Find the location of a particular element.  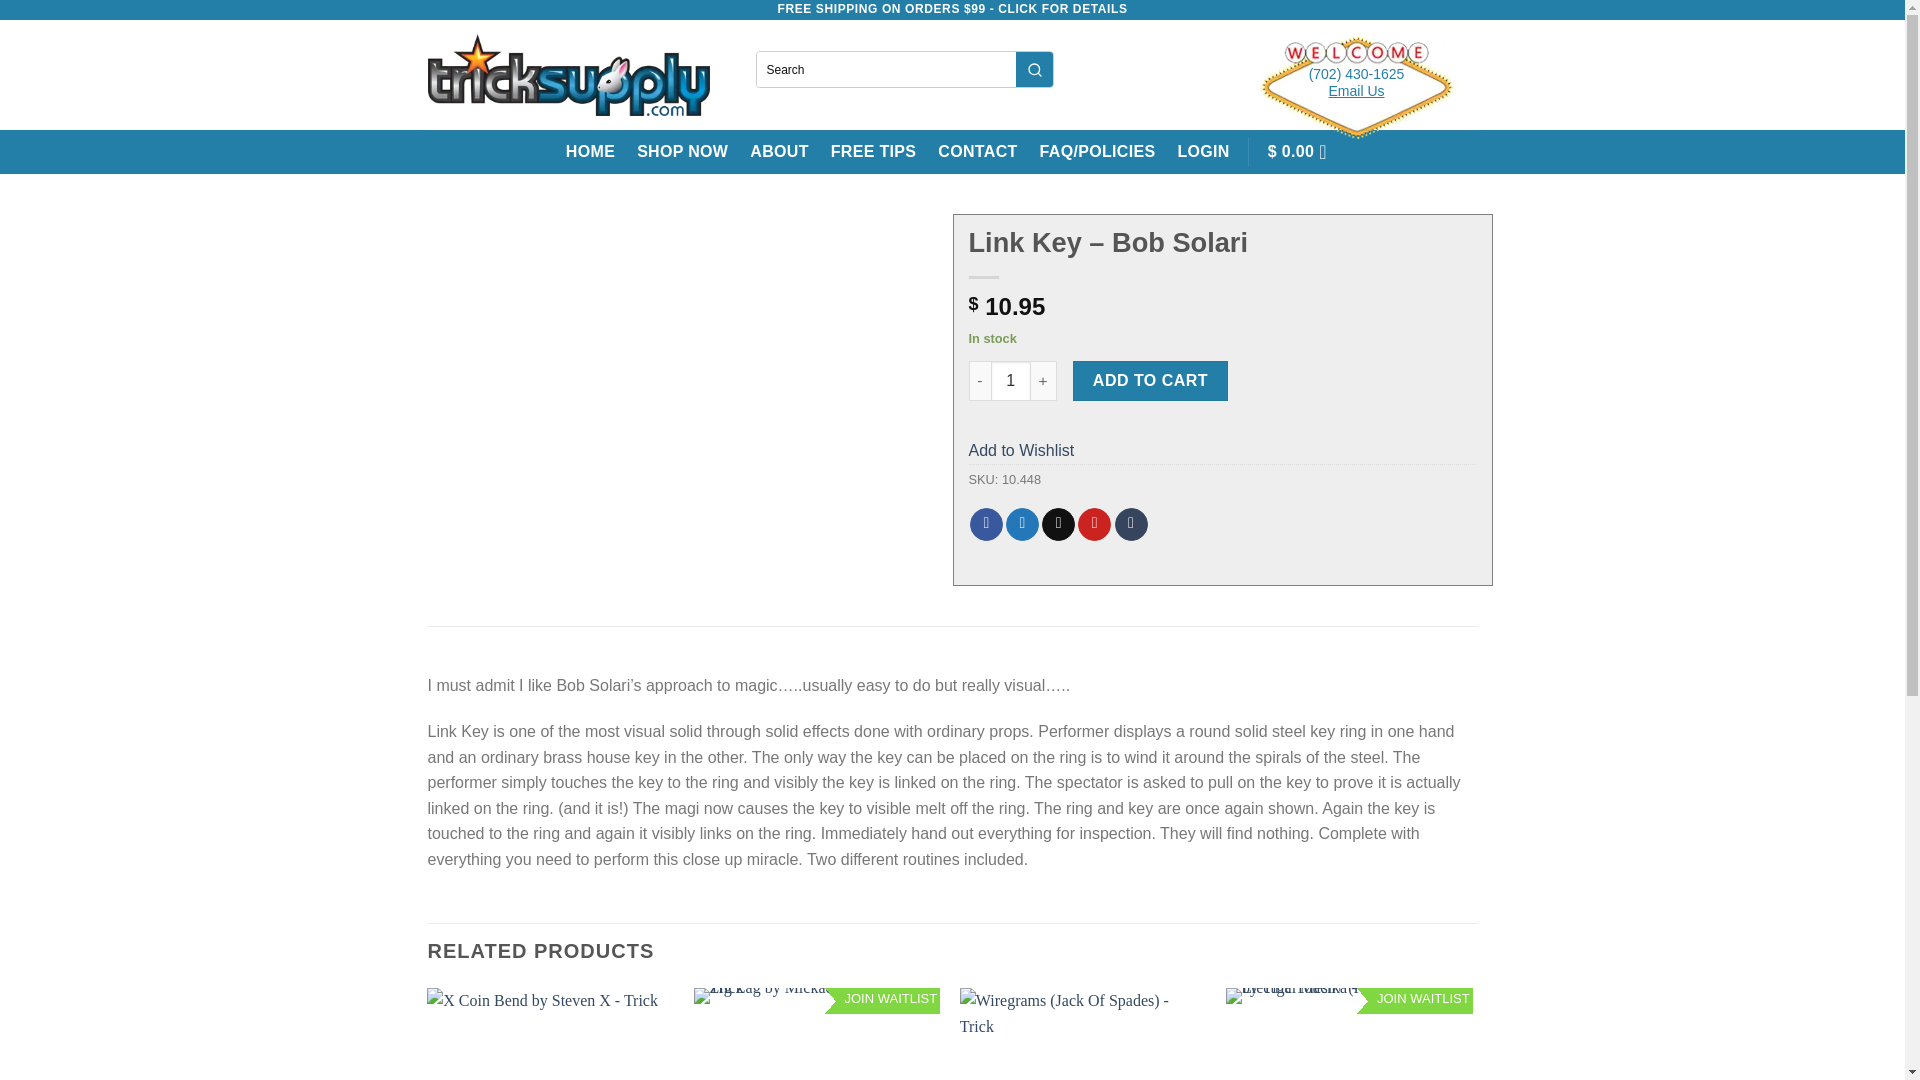

Share on Twitter is located at coordinates (1022, 524).